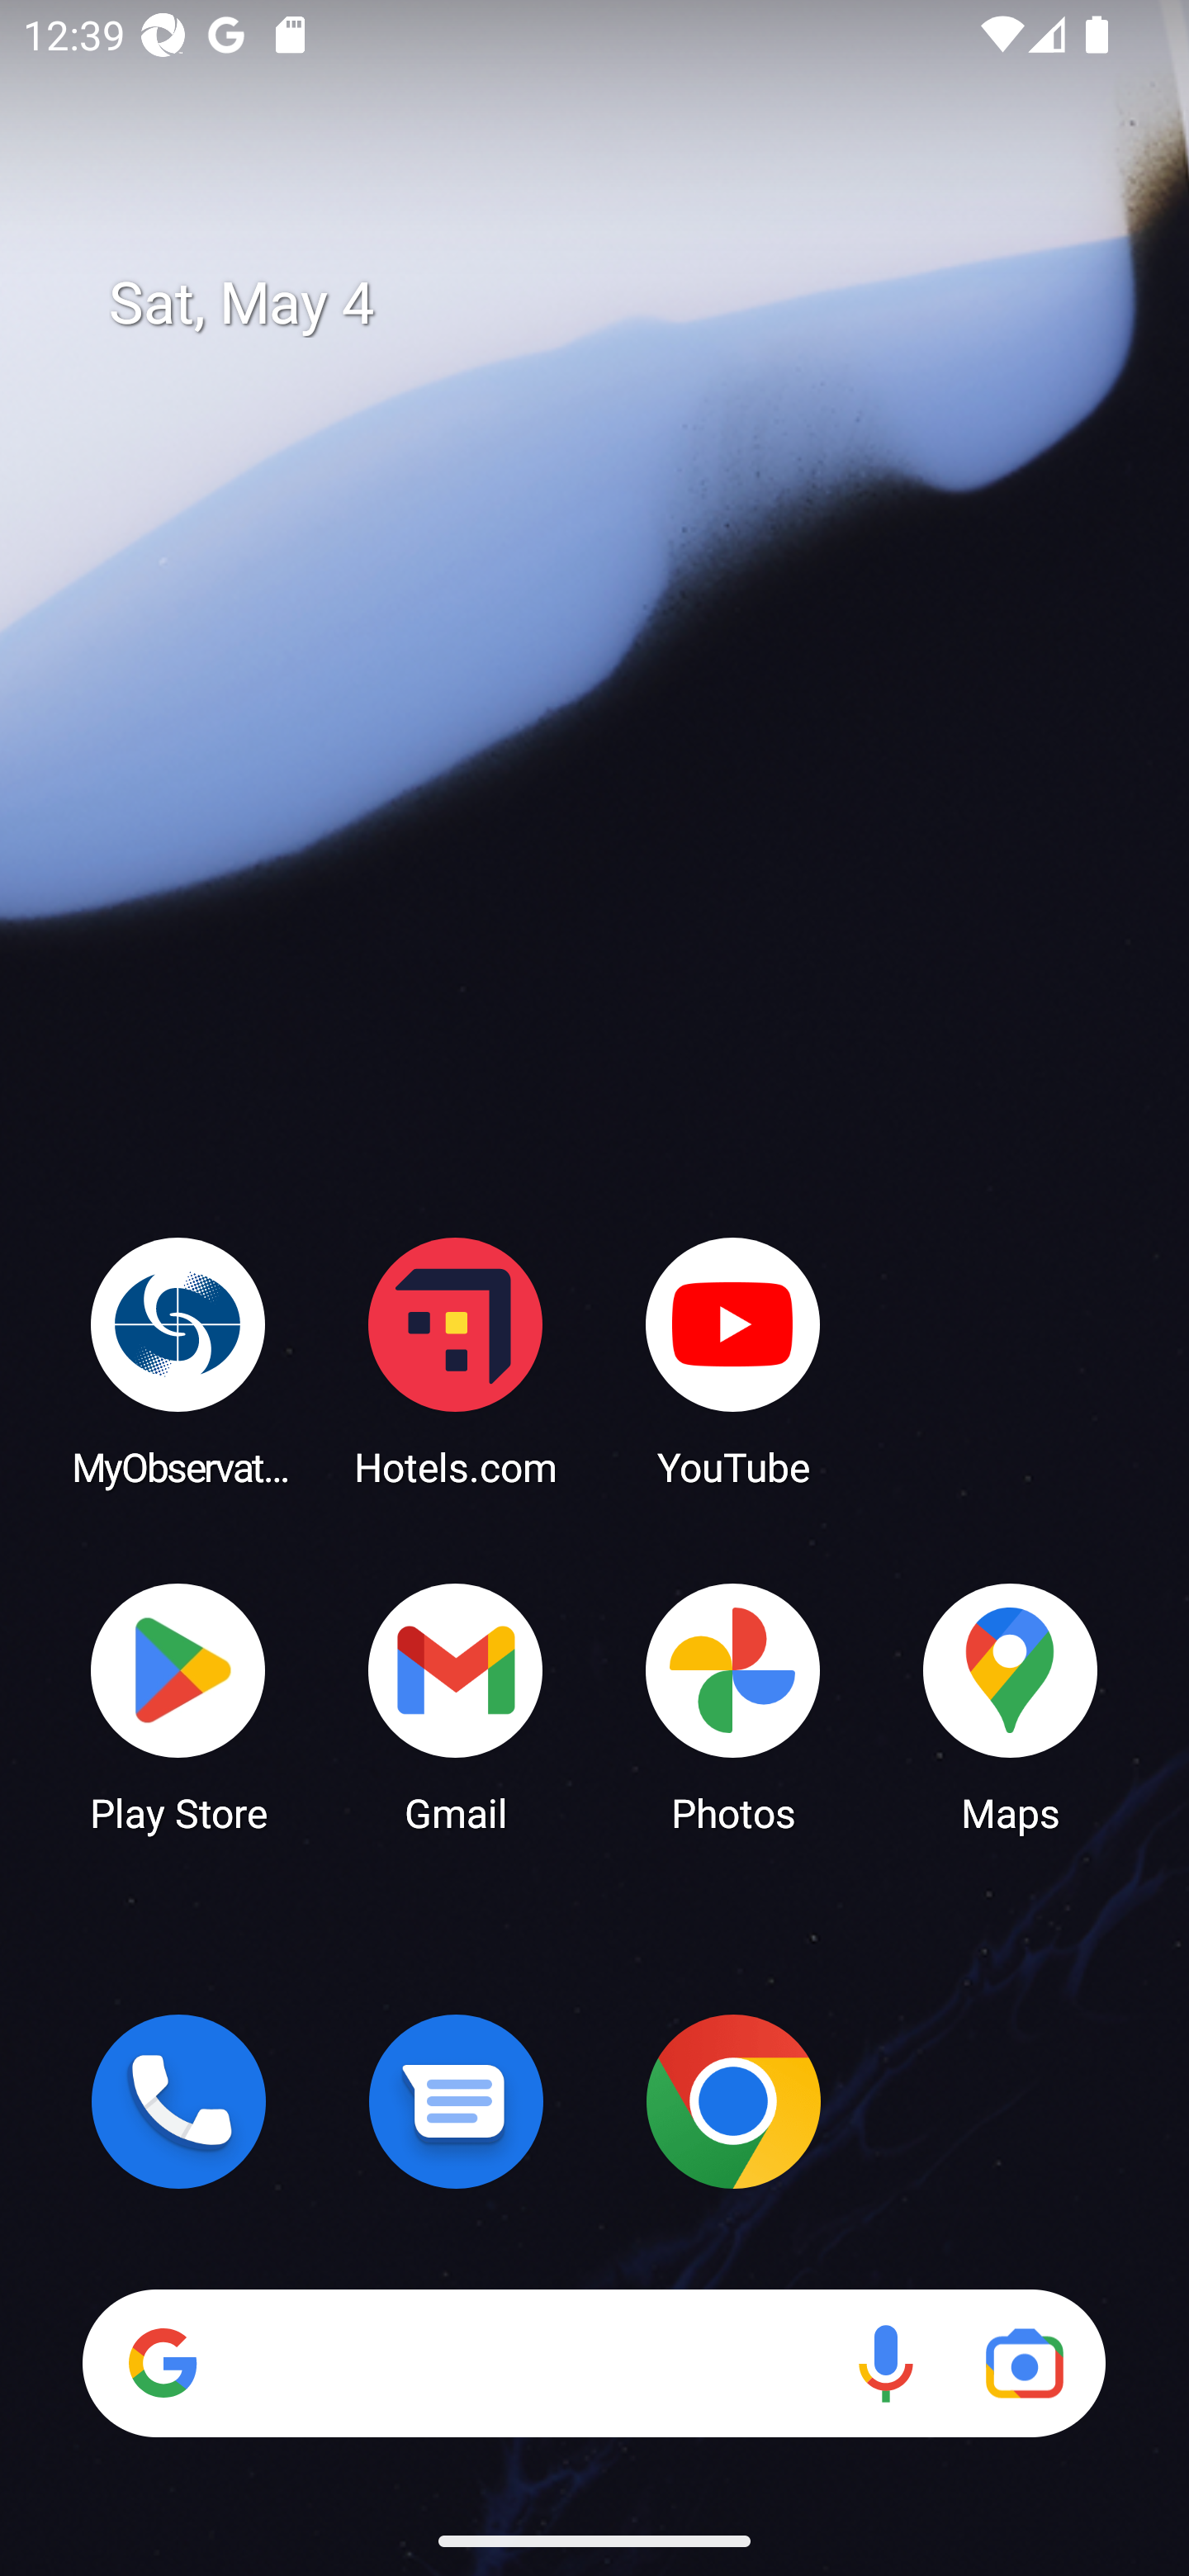  I want to click on MyObservatory, so click(178, 1361).